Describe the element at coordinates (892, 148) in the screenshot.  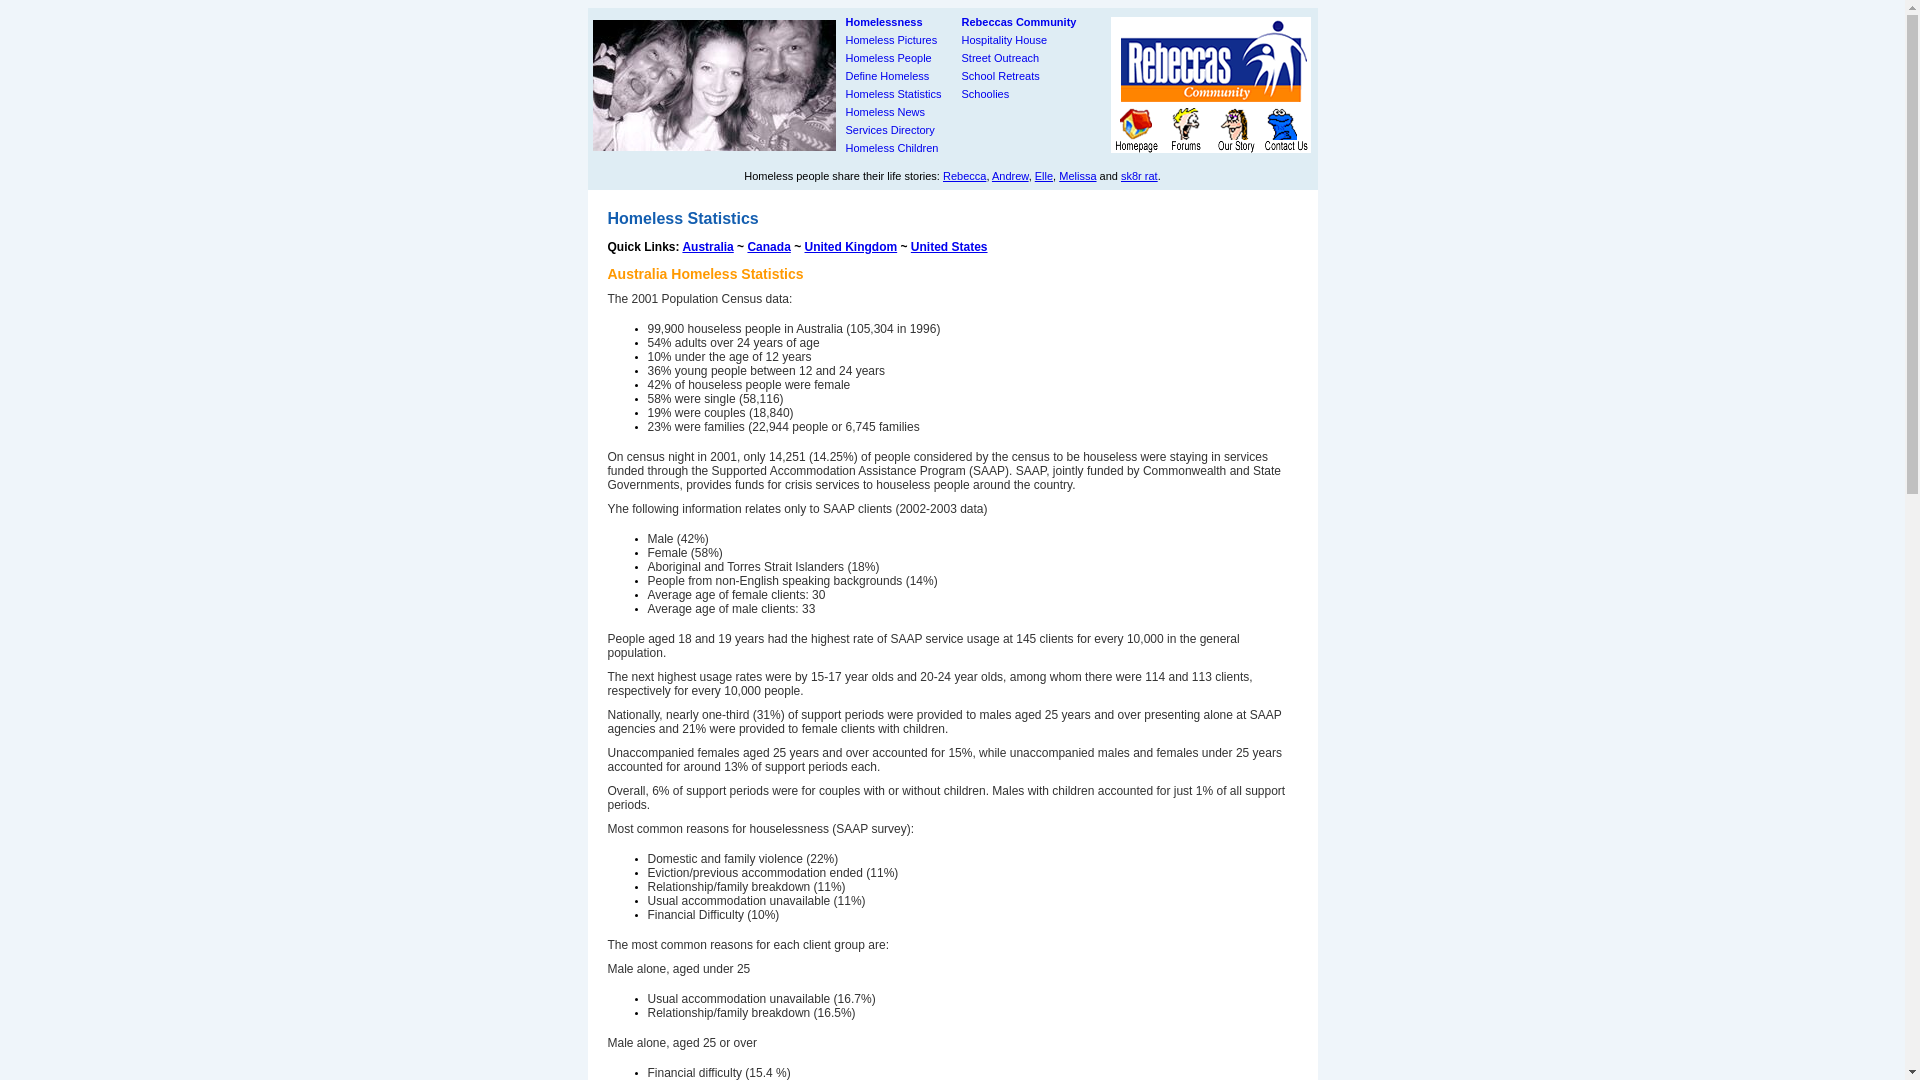
I see `Homeless Children` at that location.